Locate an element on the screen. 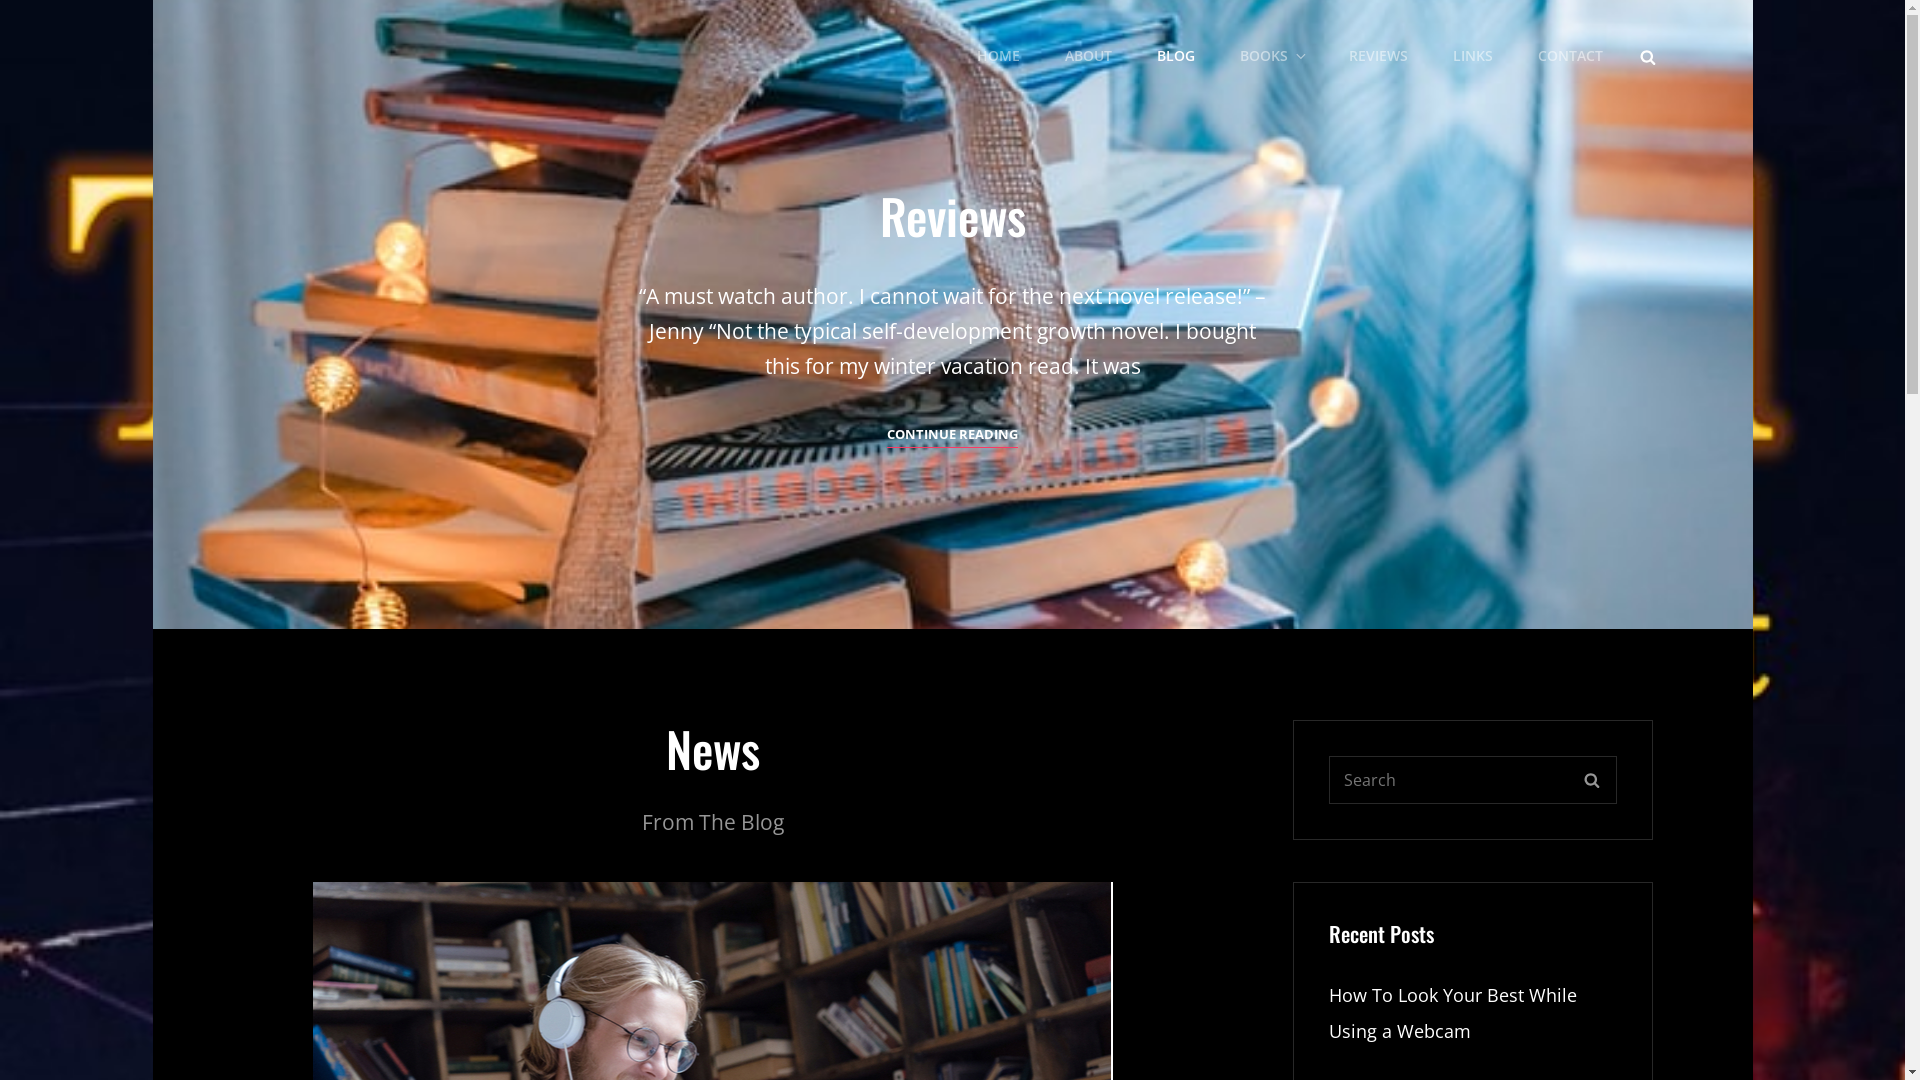 This screenshot has width=1920, height=1080. Reviews is located at coordinates (952, 314).